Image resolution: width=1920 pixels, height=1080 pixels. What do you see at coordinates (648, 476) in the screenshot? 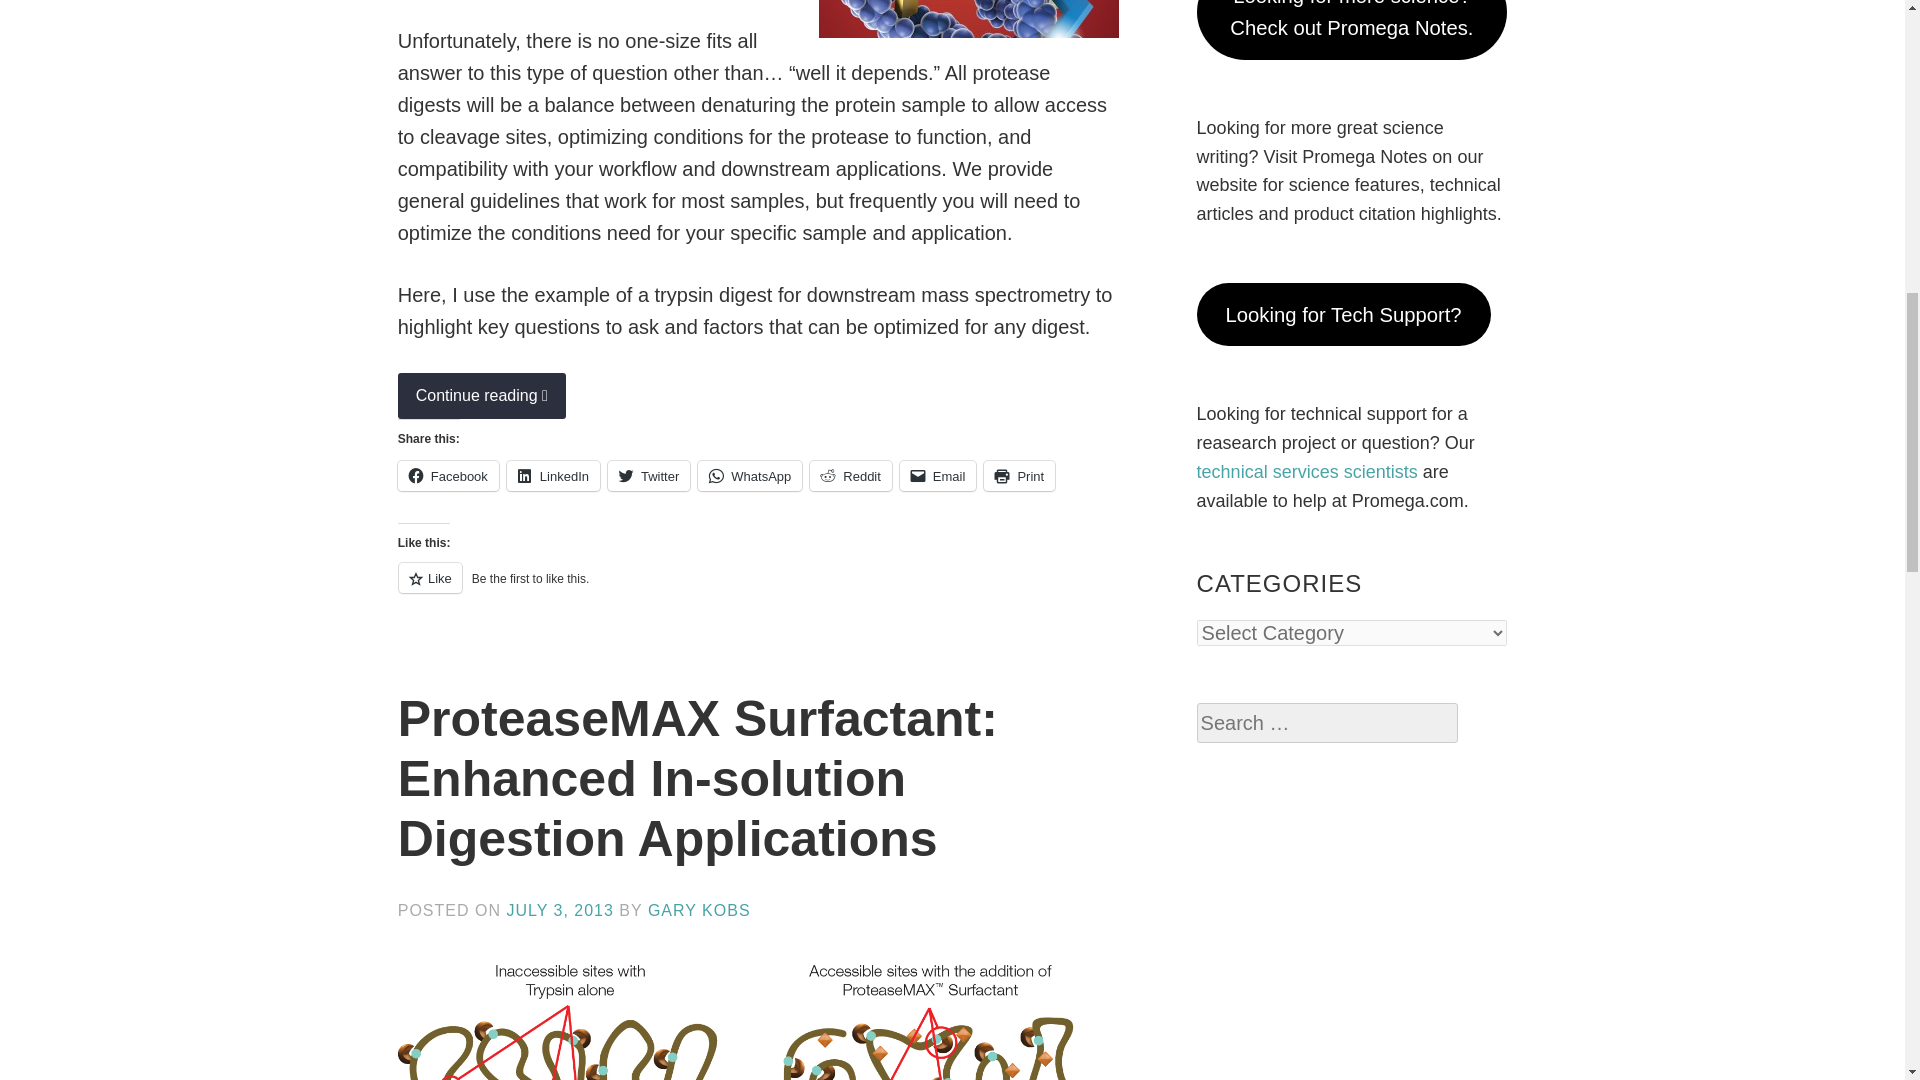
I see `Click to share on Twitter` at bounding box center [648, 476].